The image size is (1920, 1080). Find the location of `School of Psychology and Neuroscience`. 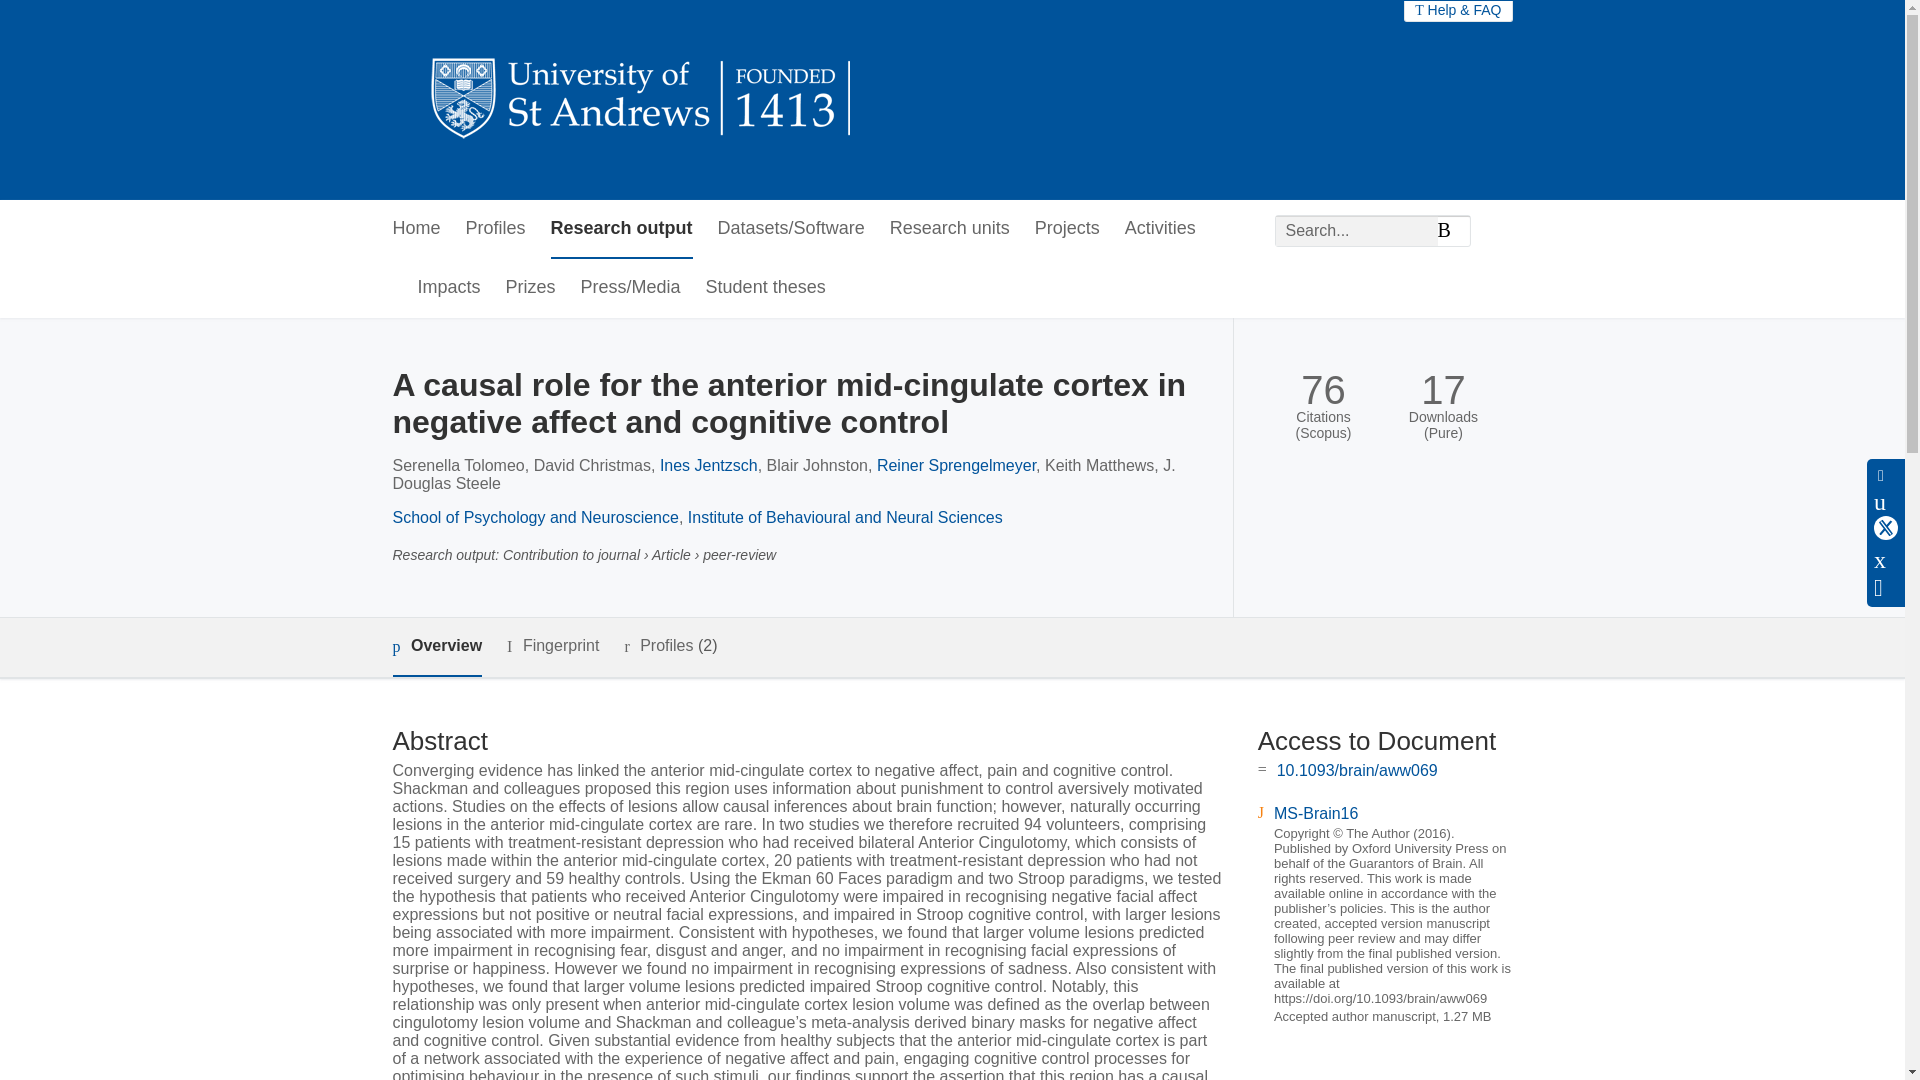

School of Psychology and Neuroscience is located at coordinates (534, 516).